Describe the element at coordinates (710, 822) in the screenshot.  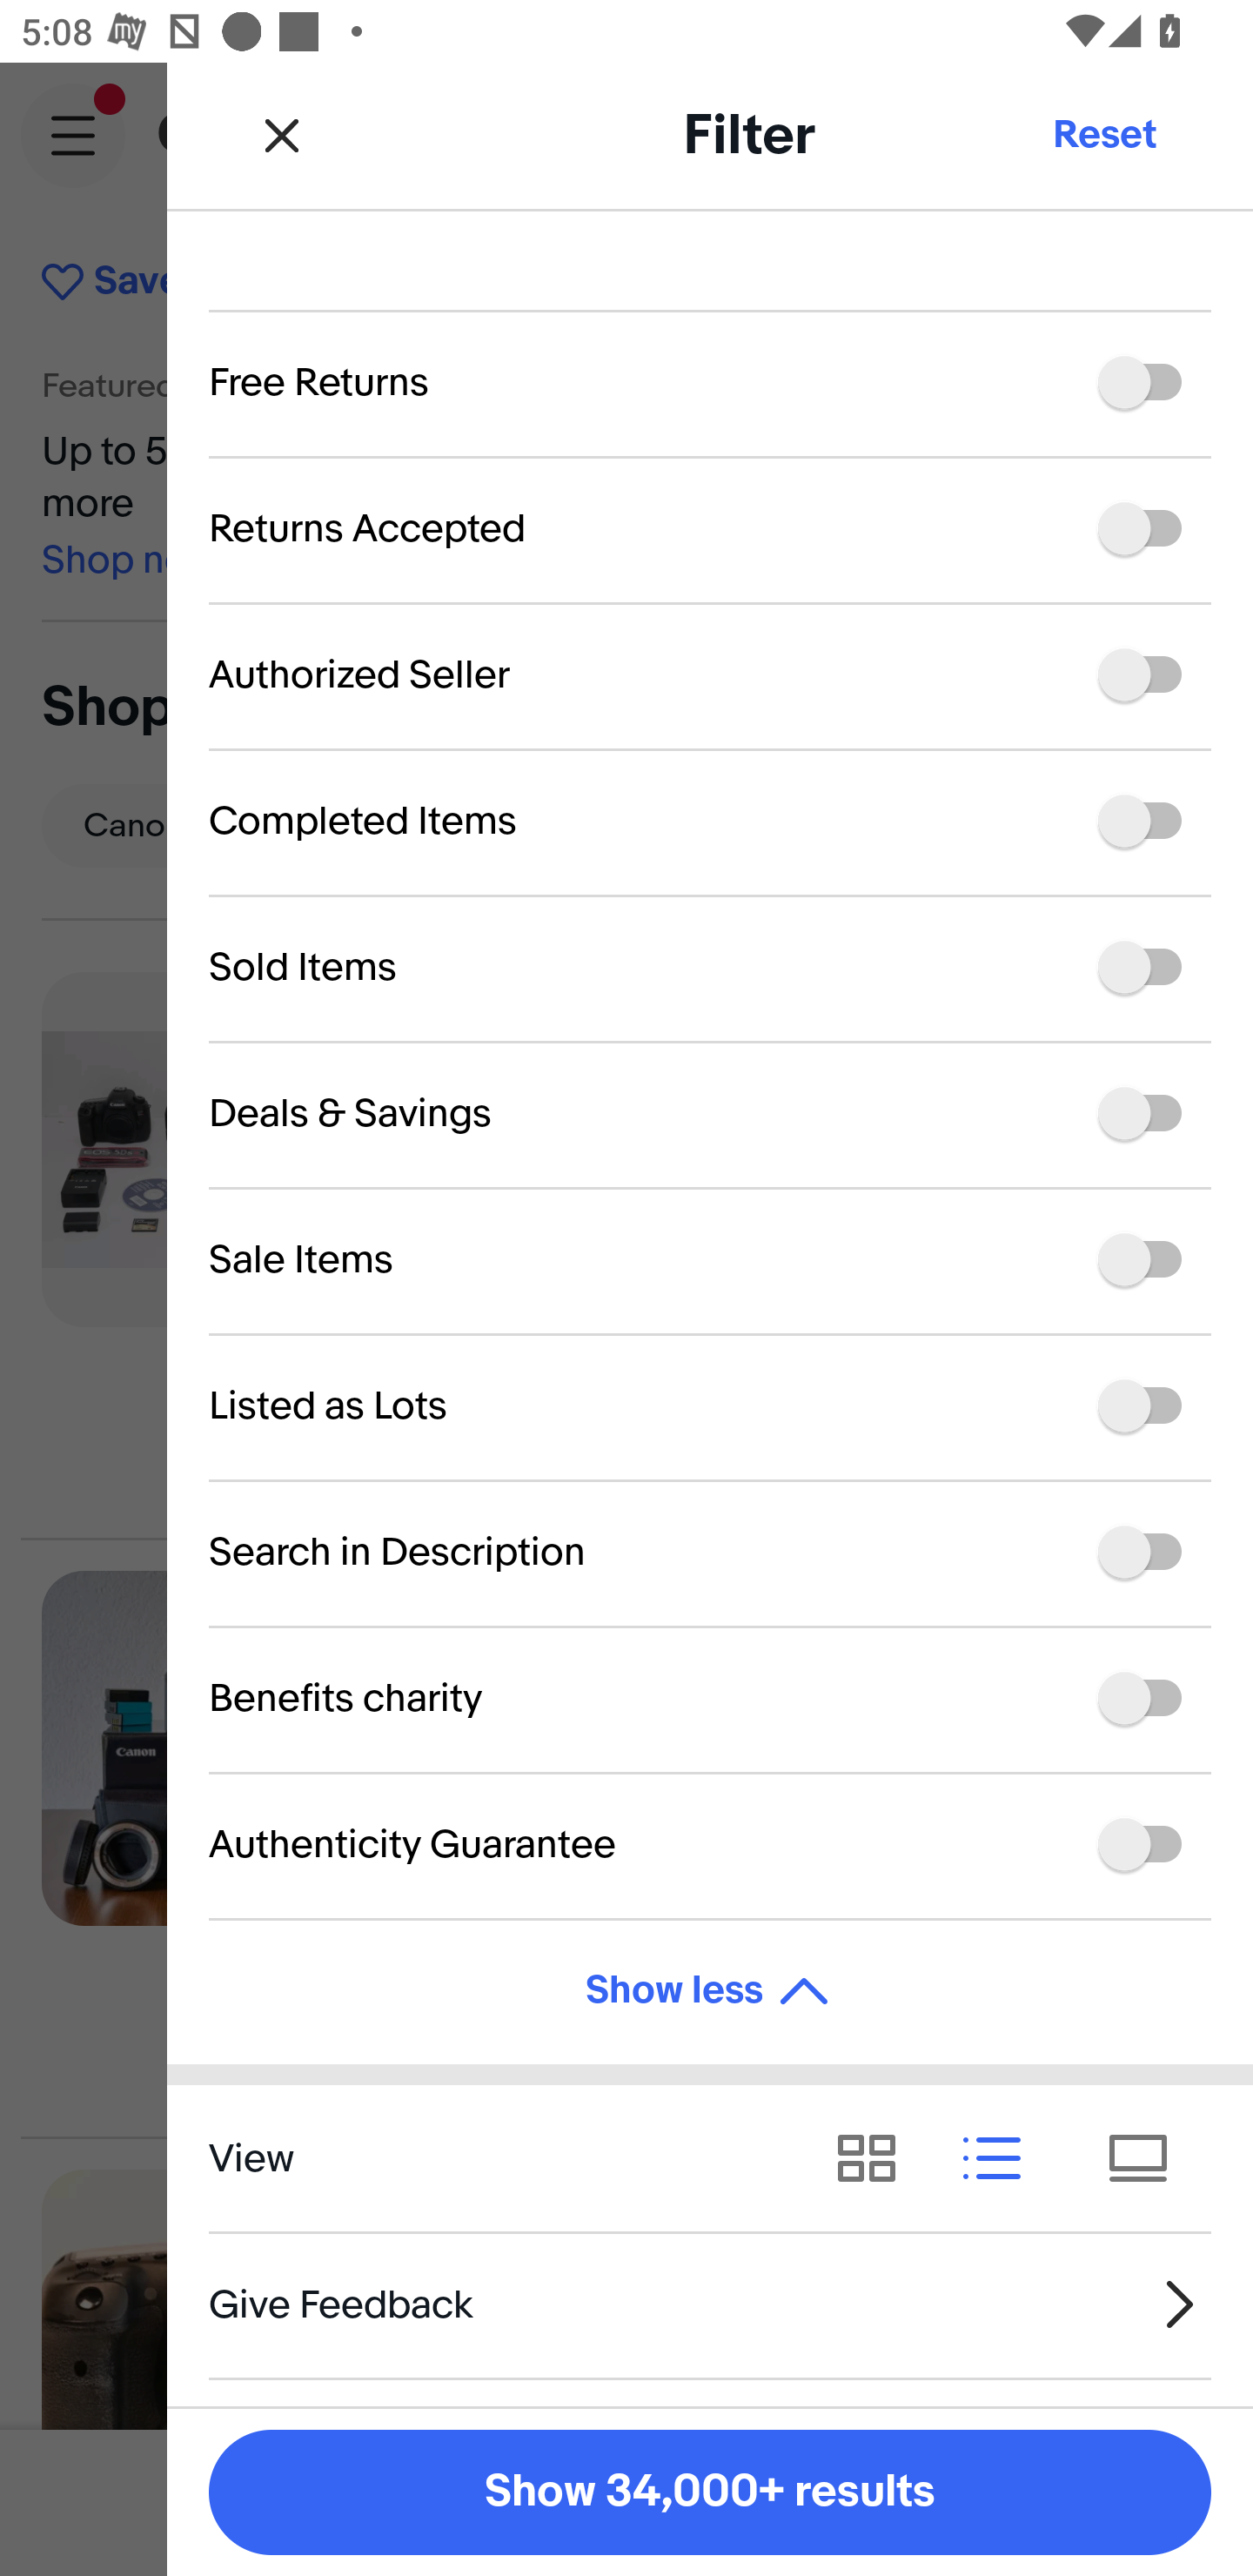
I see `Completed Items` at that location.